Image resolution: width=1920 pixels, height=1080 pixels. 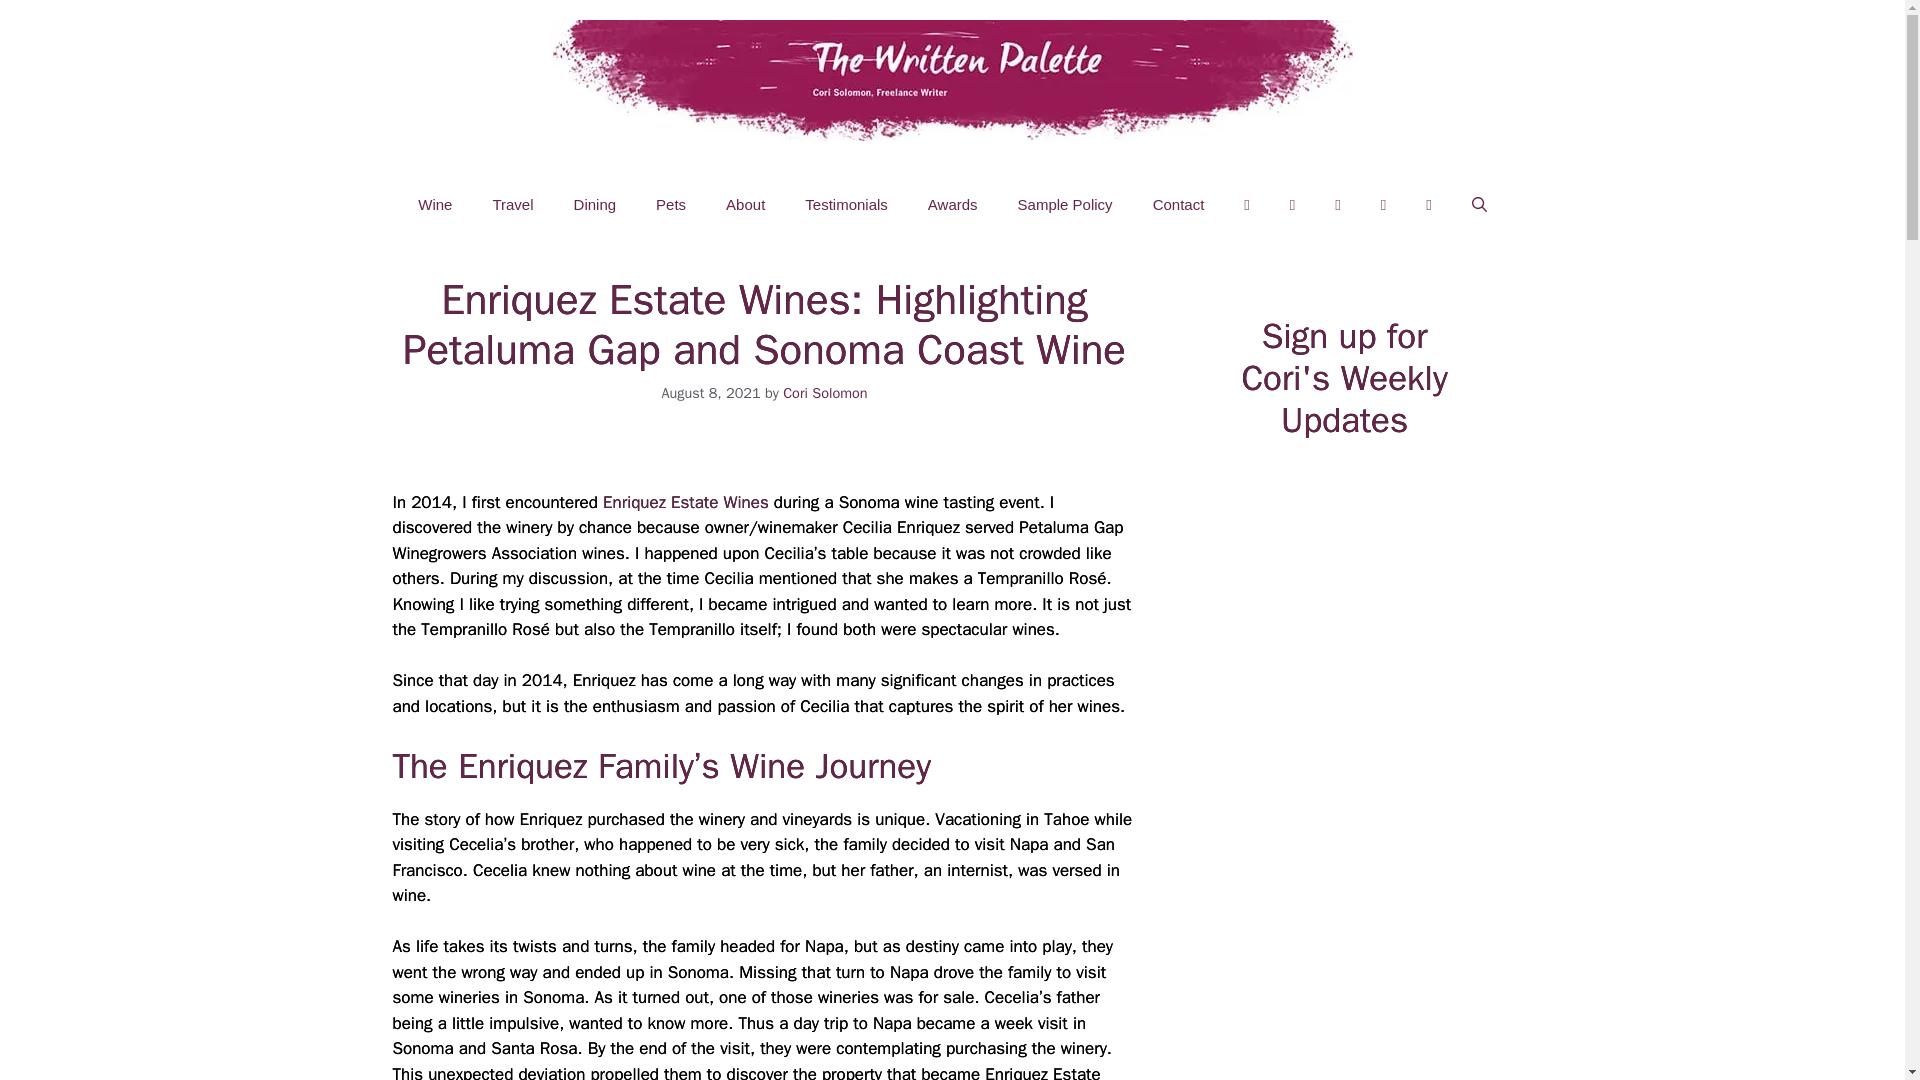 I want to click on Epicurean, so click(x=596, y=204).